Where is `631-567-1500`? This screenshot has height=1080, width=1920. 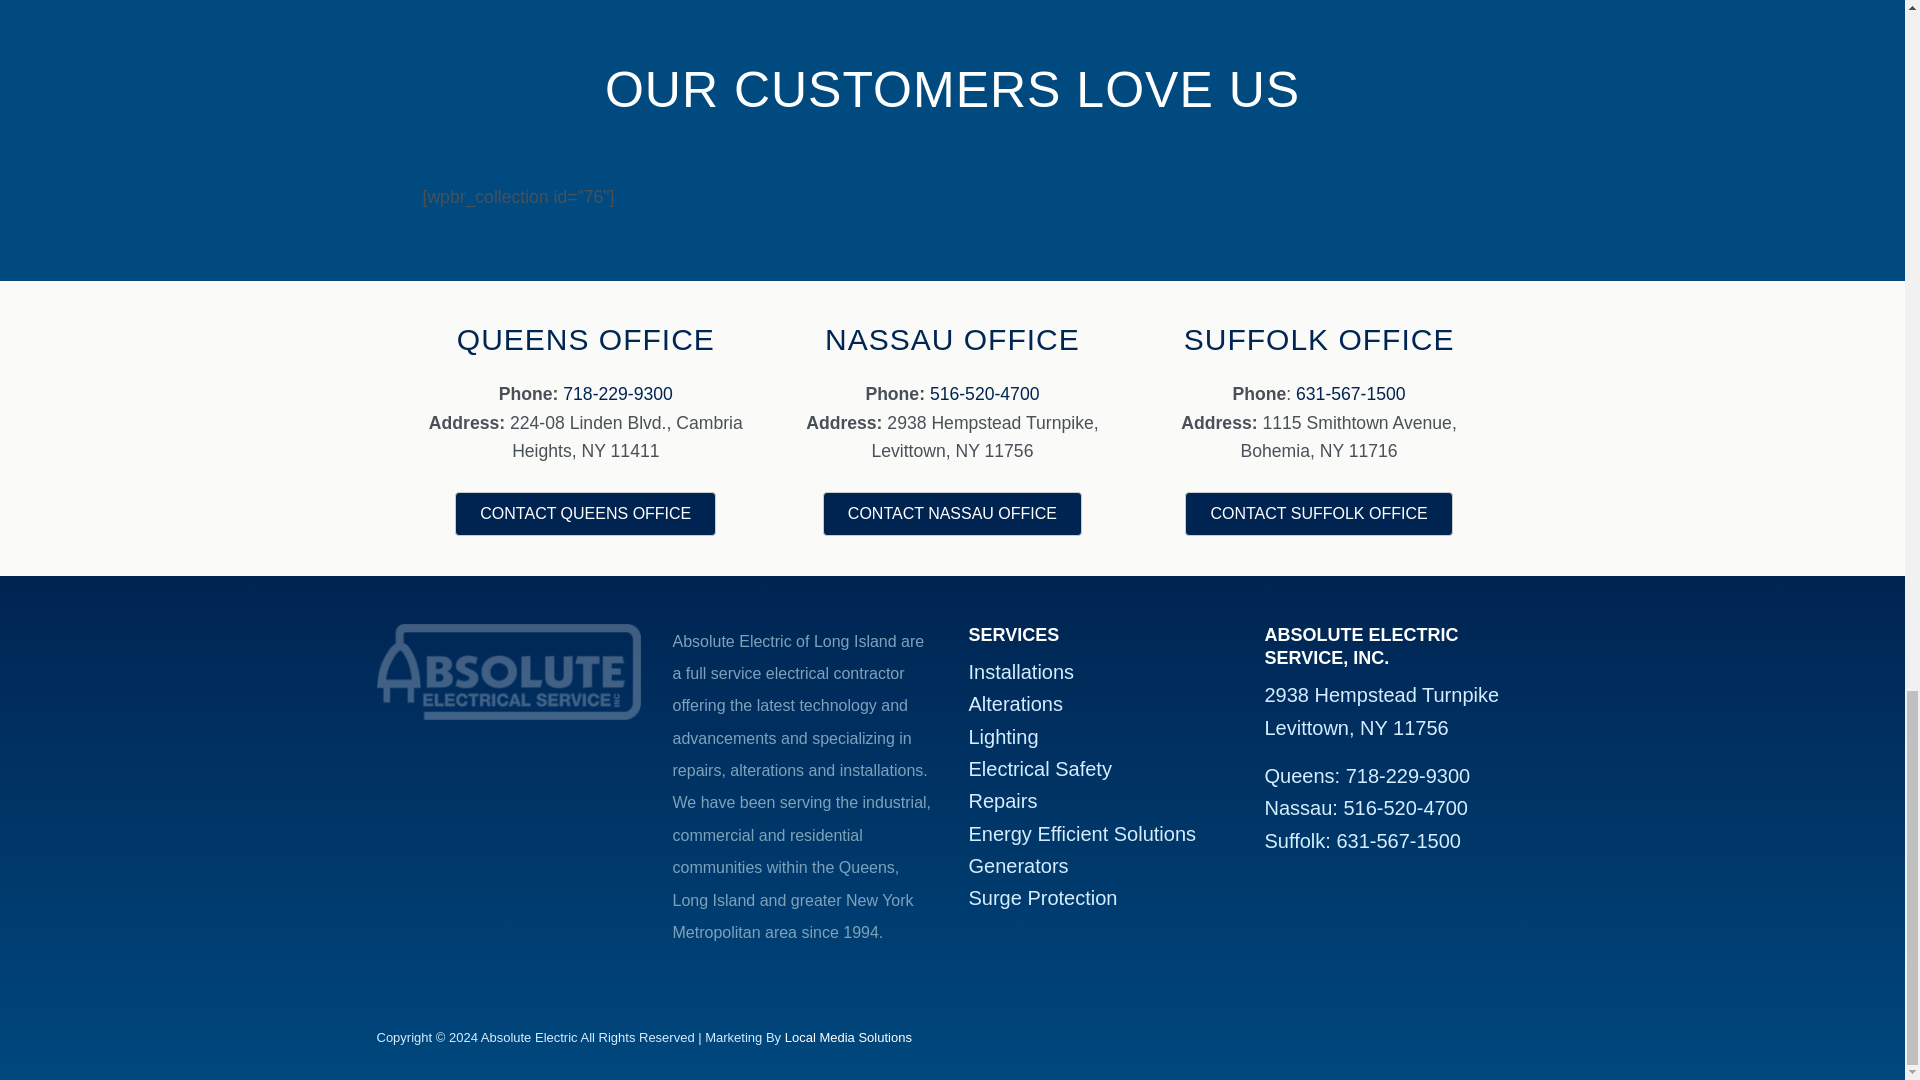
631-567-1500 is located at coordinates (1381, 710).